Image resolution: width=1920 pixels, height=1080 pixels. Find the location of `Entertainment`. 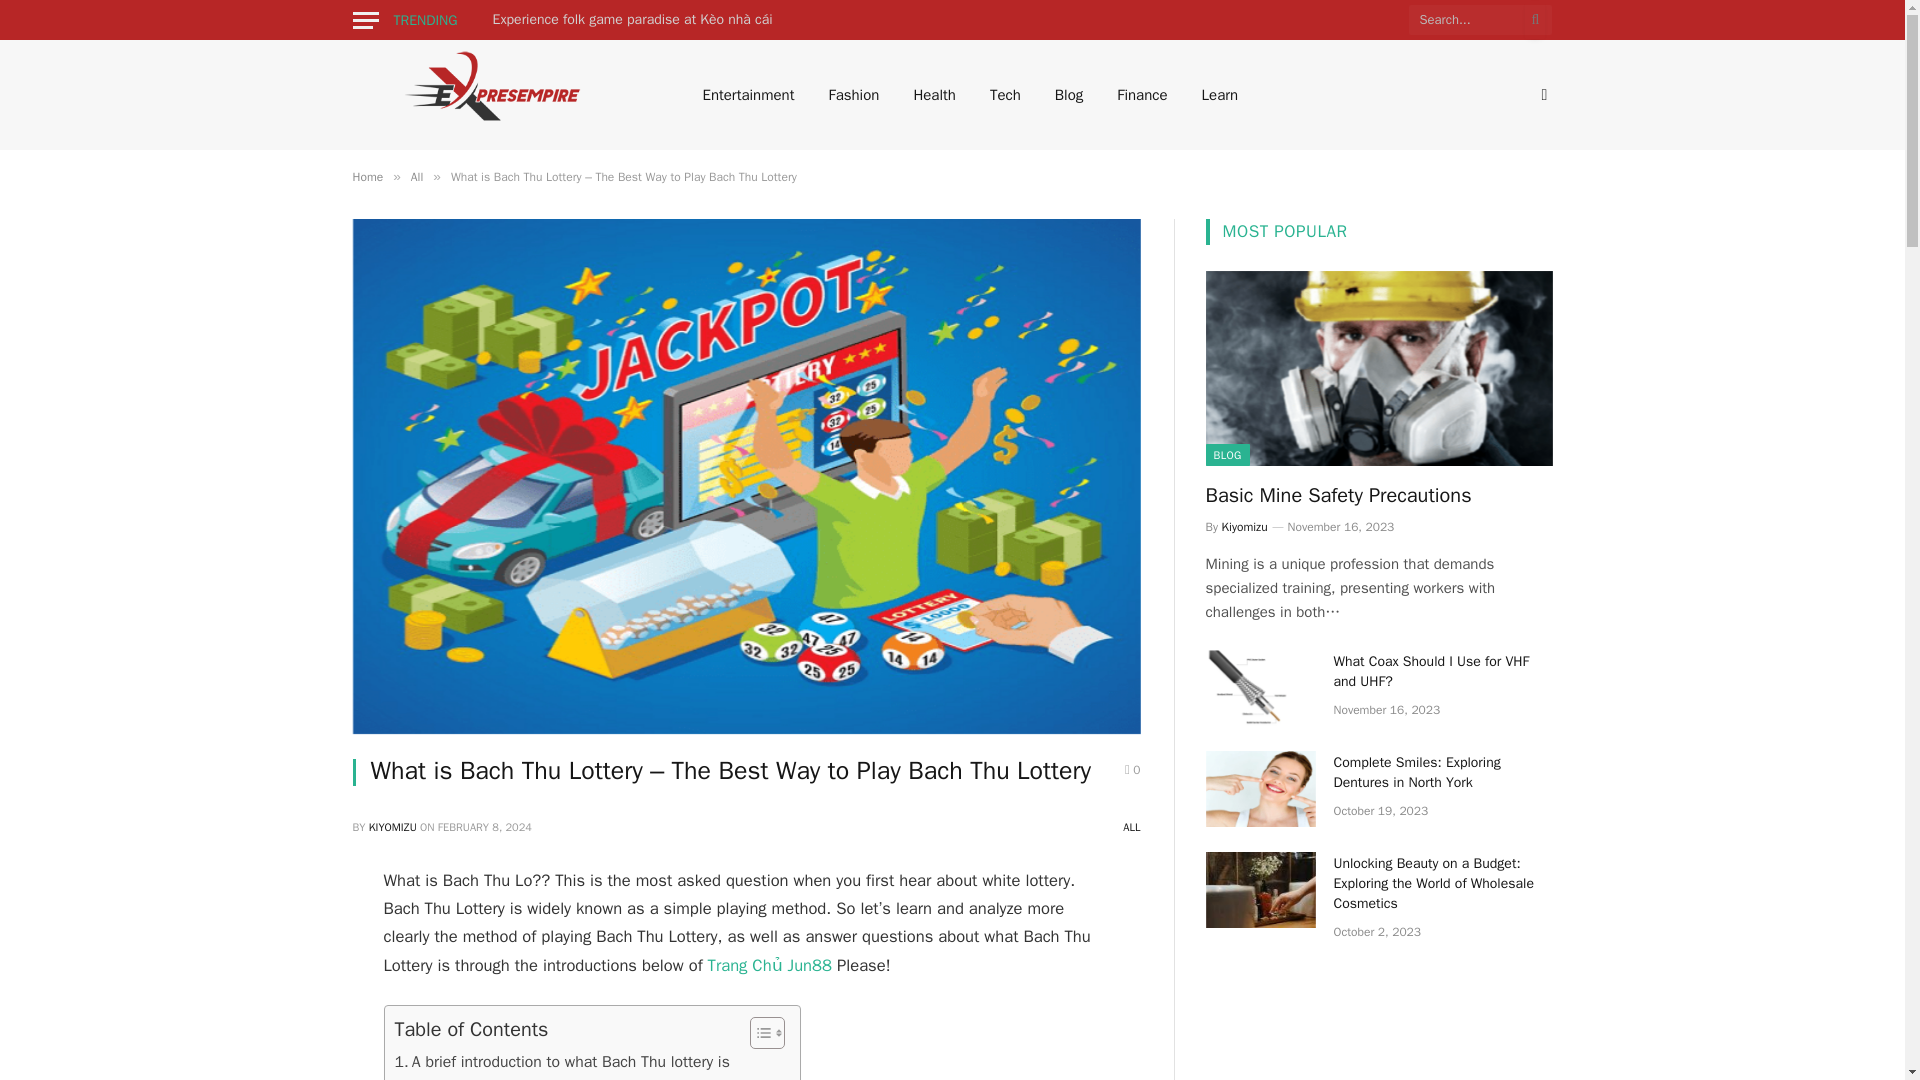

Entertainment is located at coordinates (748, 94).